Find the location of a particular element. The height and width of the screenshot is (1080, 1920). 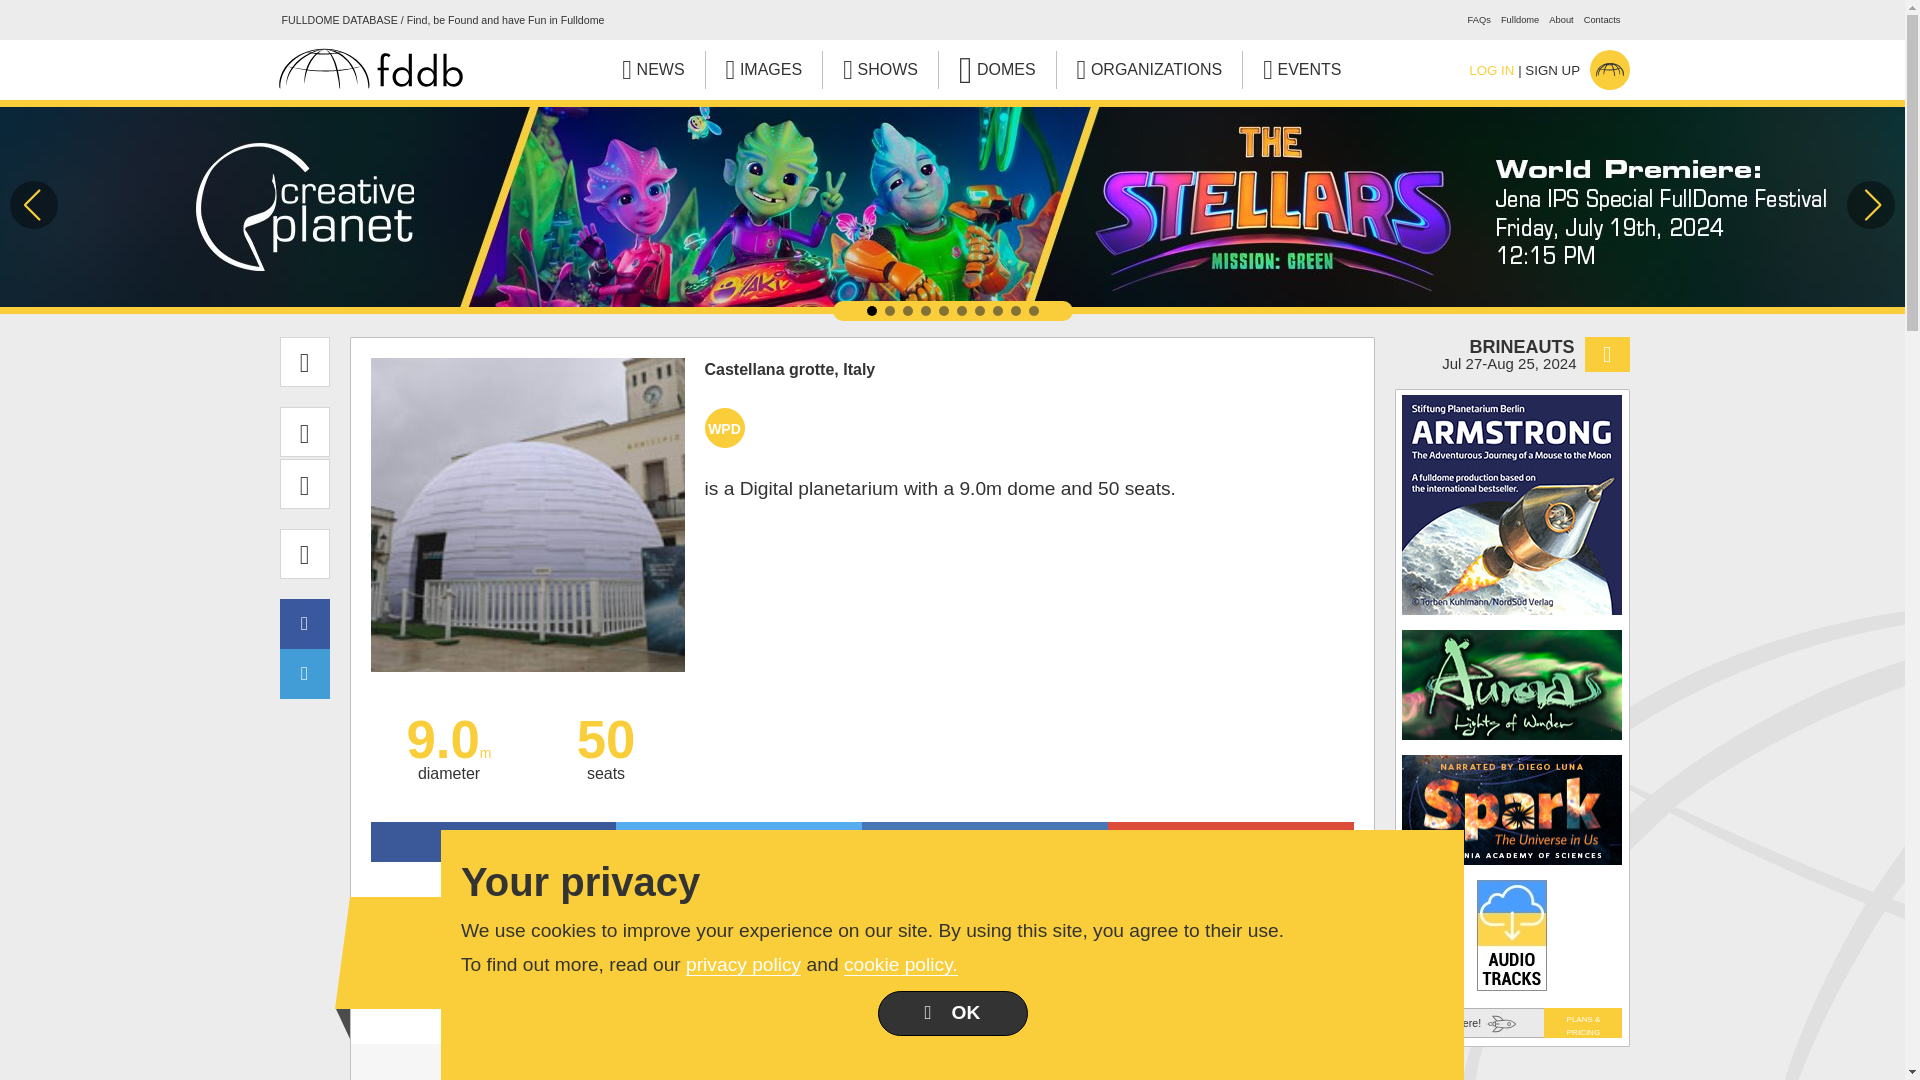

DOMES is located at coordinates (997, 69).